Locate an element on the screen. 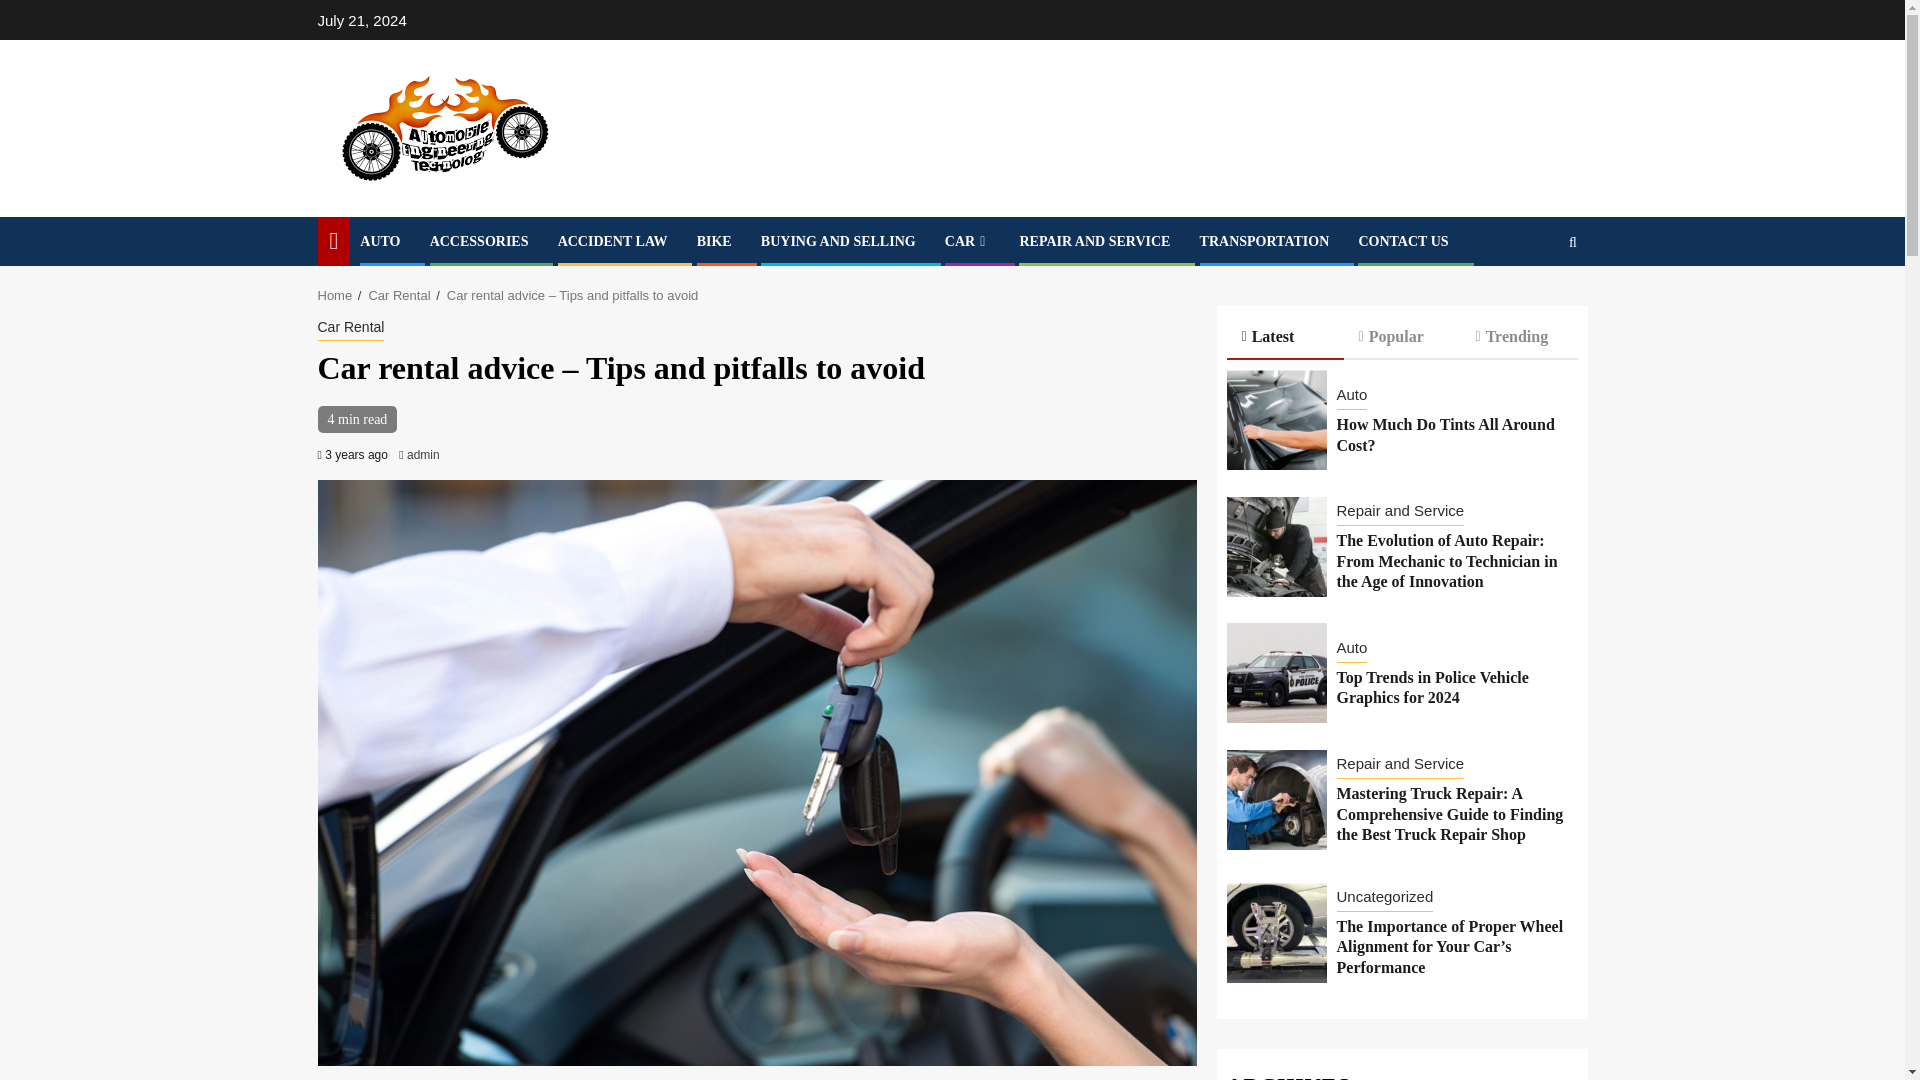  TRANSPORTATION is located at coordinates (1265, 242).